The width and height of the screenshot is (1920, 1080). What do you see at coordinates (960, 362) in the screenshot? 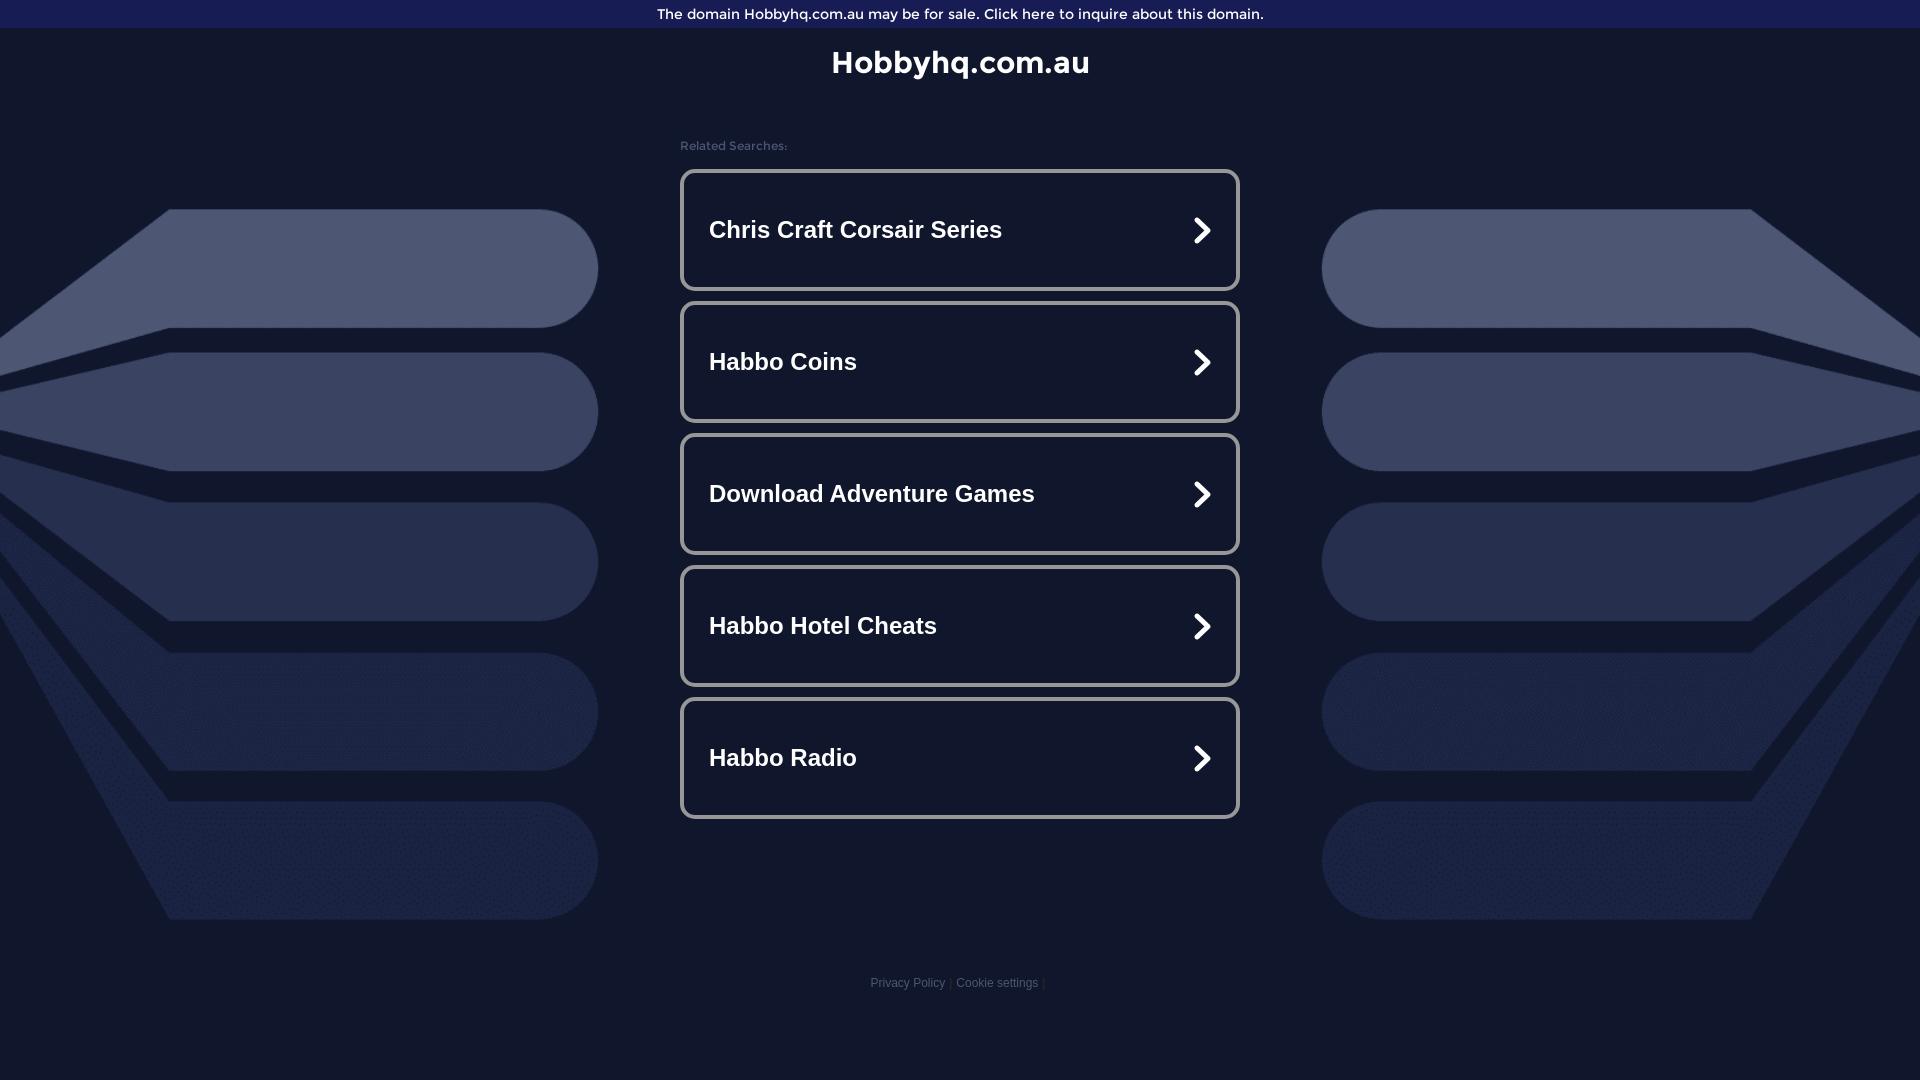
I see `Habbo Coins` at bounding box center [960, 362].